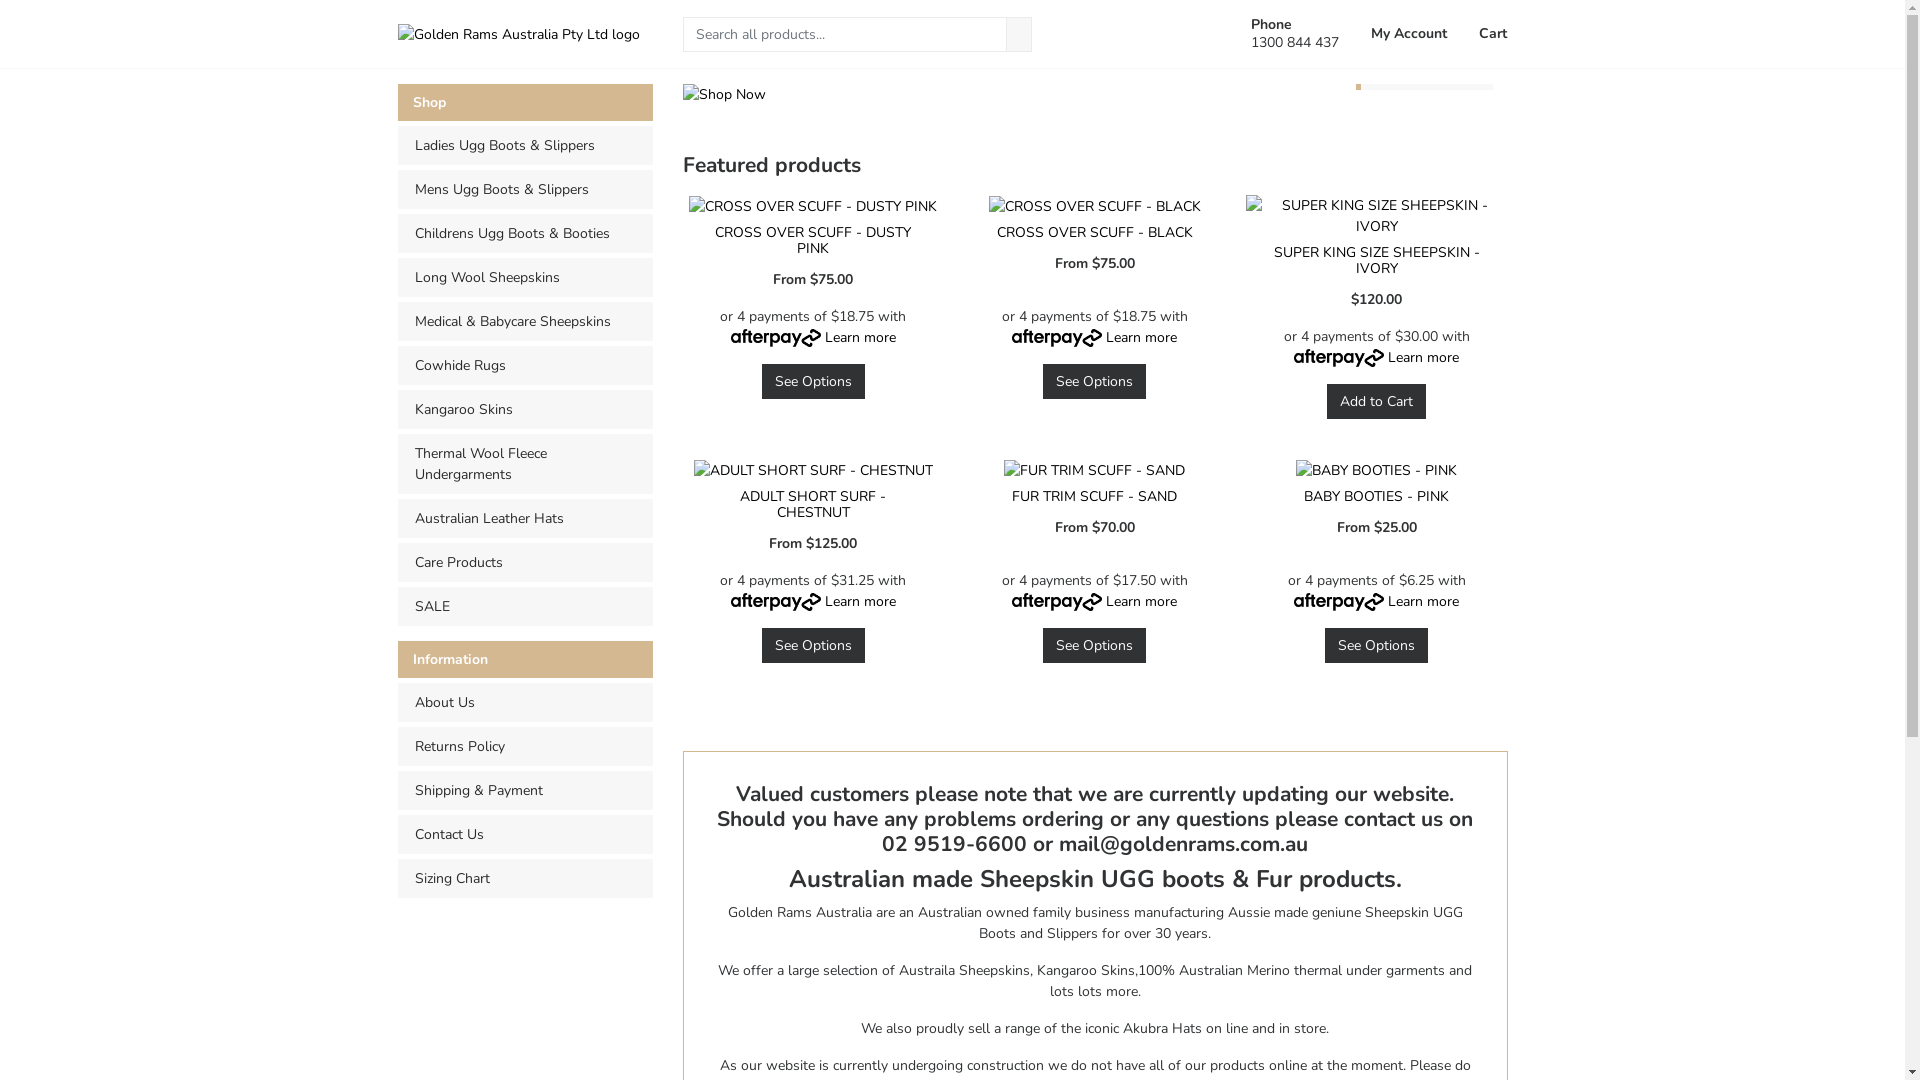  I want to click on Skip to main content, so click(0, 0).